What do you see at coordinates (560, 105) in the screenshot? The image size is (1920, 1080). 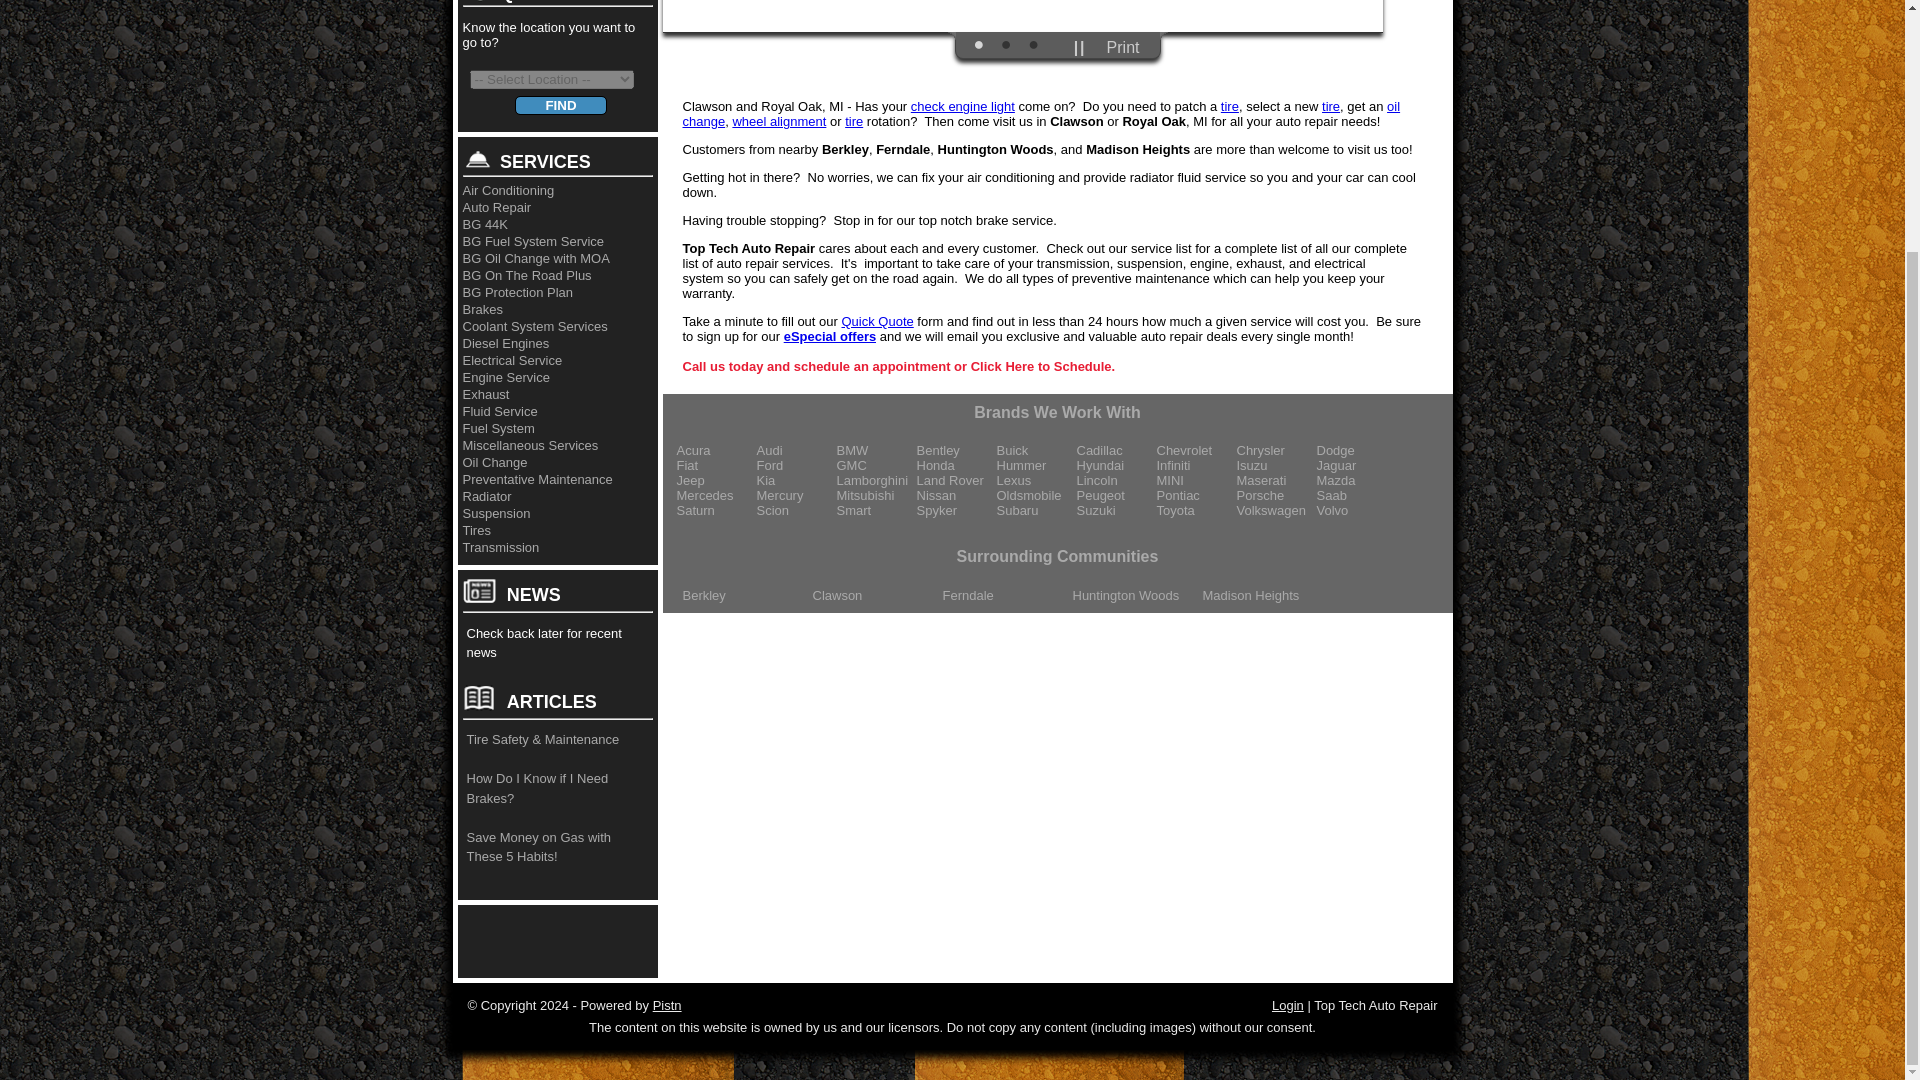 I see `Find` at bounding box center [560, 105].